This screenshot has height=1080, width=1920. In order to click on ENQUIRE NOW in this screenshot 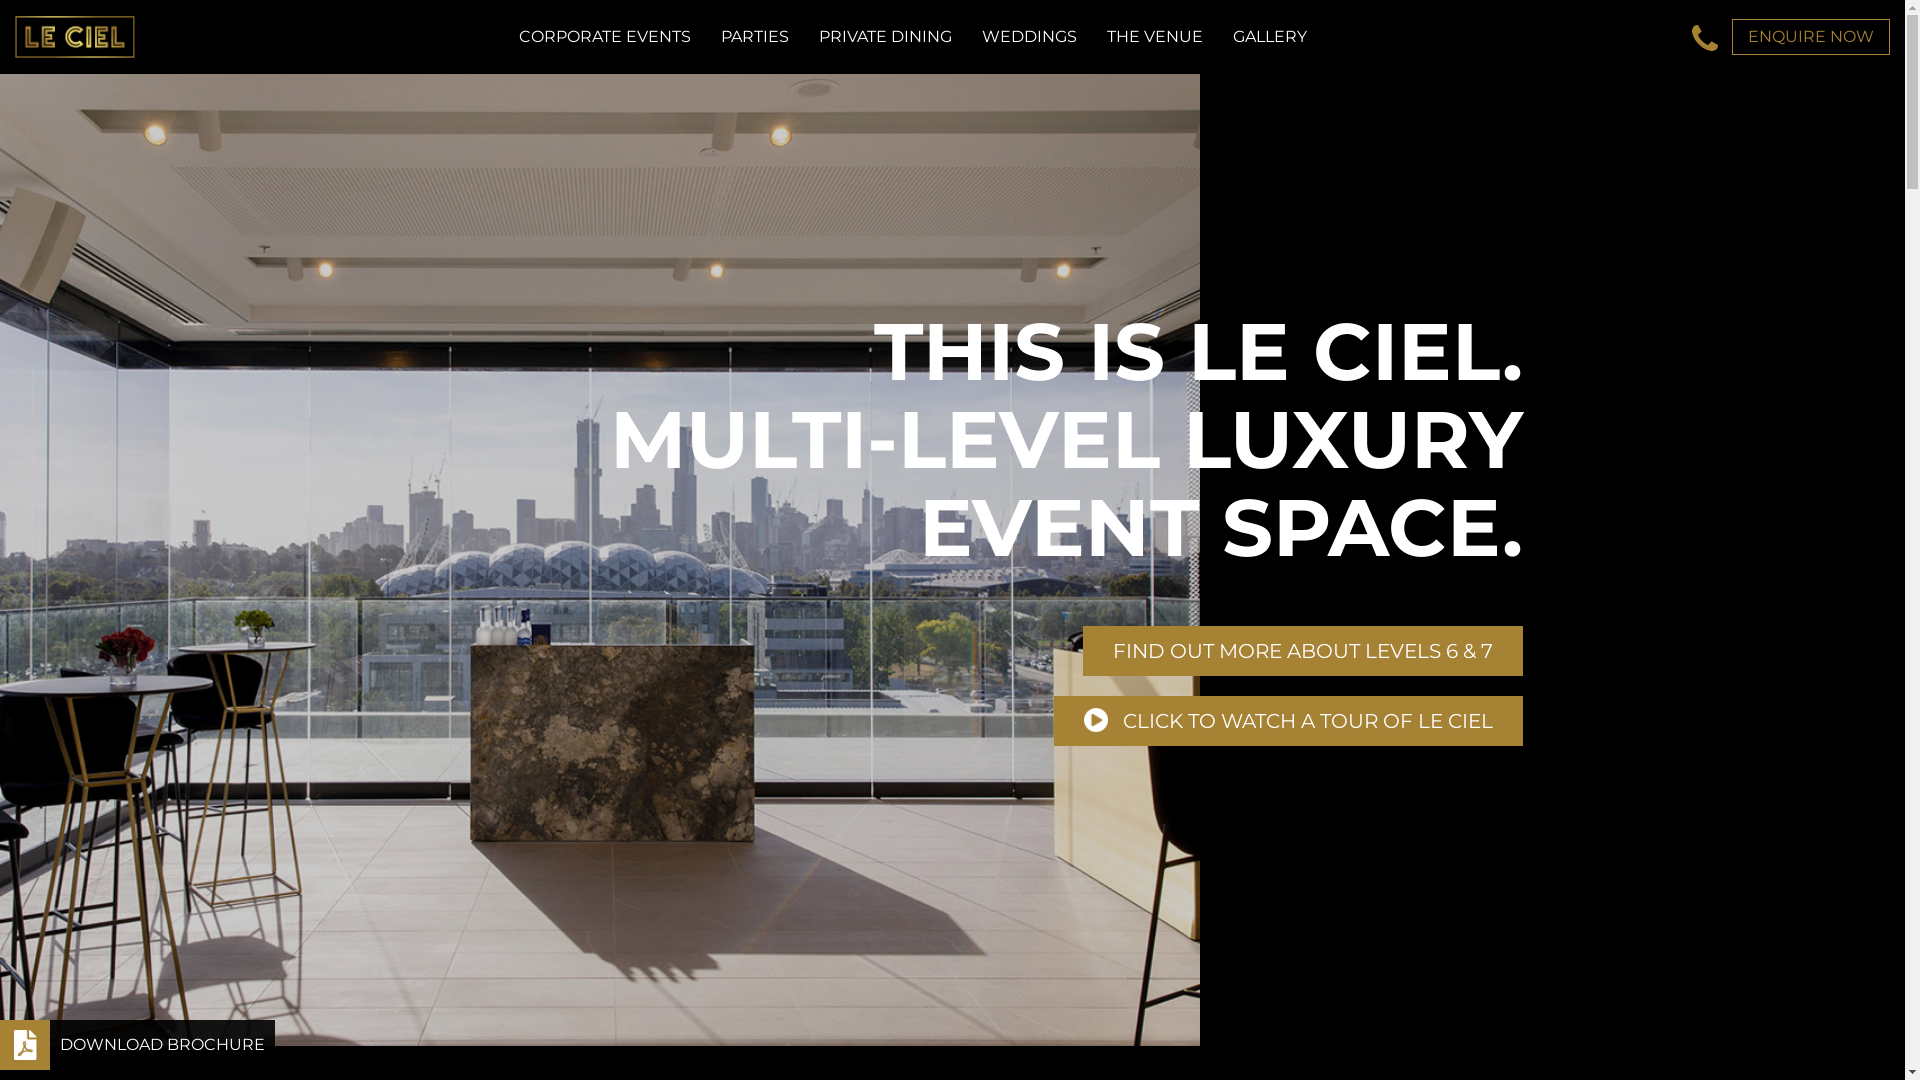, I will do `click(1811, 37)`.